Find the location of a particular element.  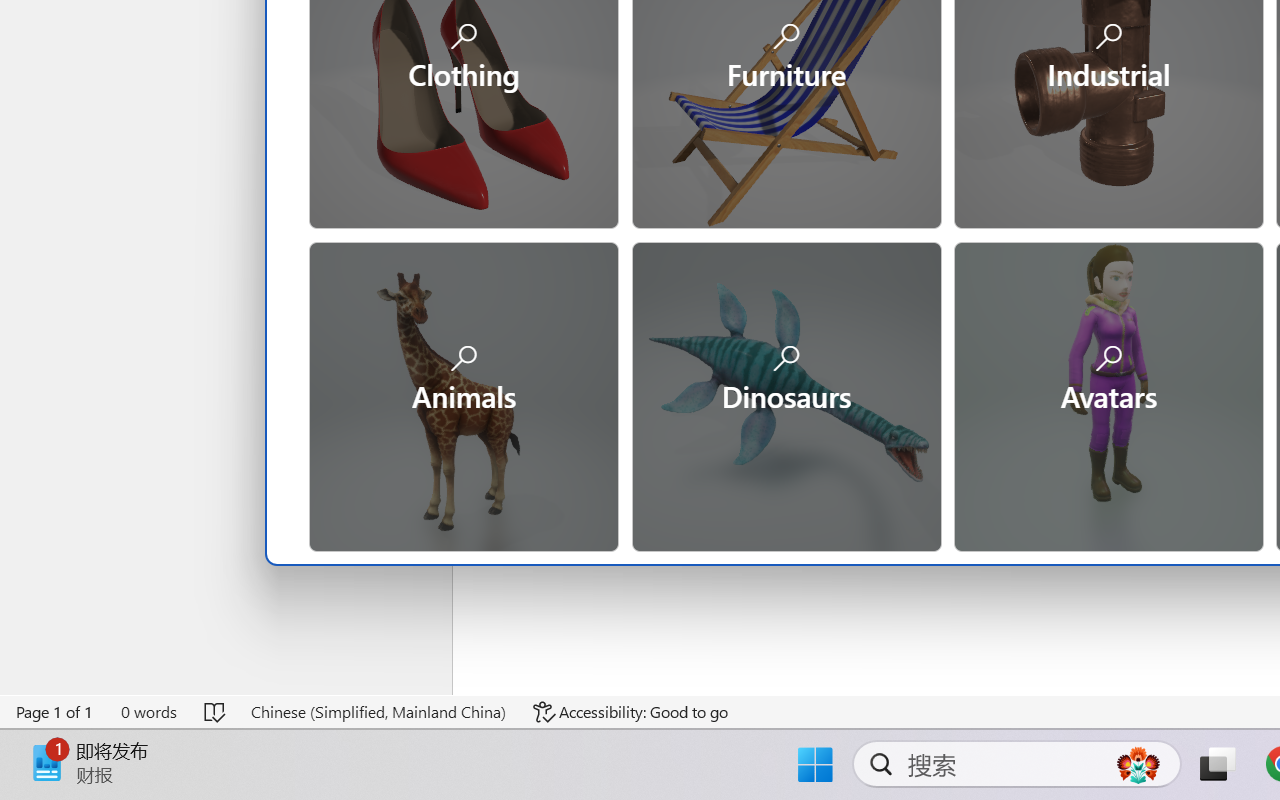

Dinosaurs is located at coordinates (785, 394).